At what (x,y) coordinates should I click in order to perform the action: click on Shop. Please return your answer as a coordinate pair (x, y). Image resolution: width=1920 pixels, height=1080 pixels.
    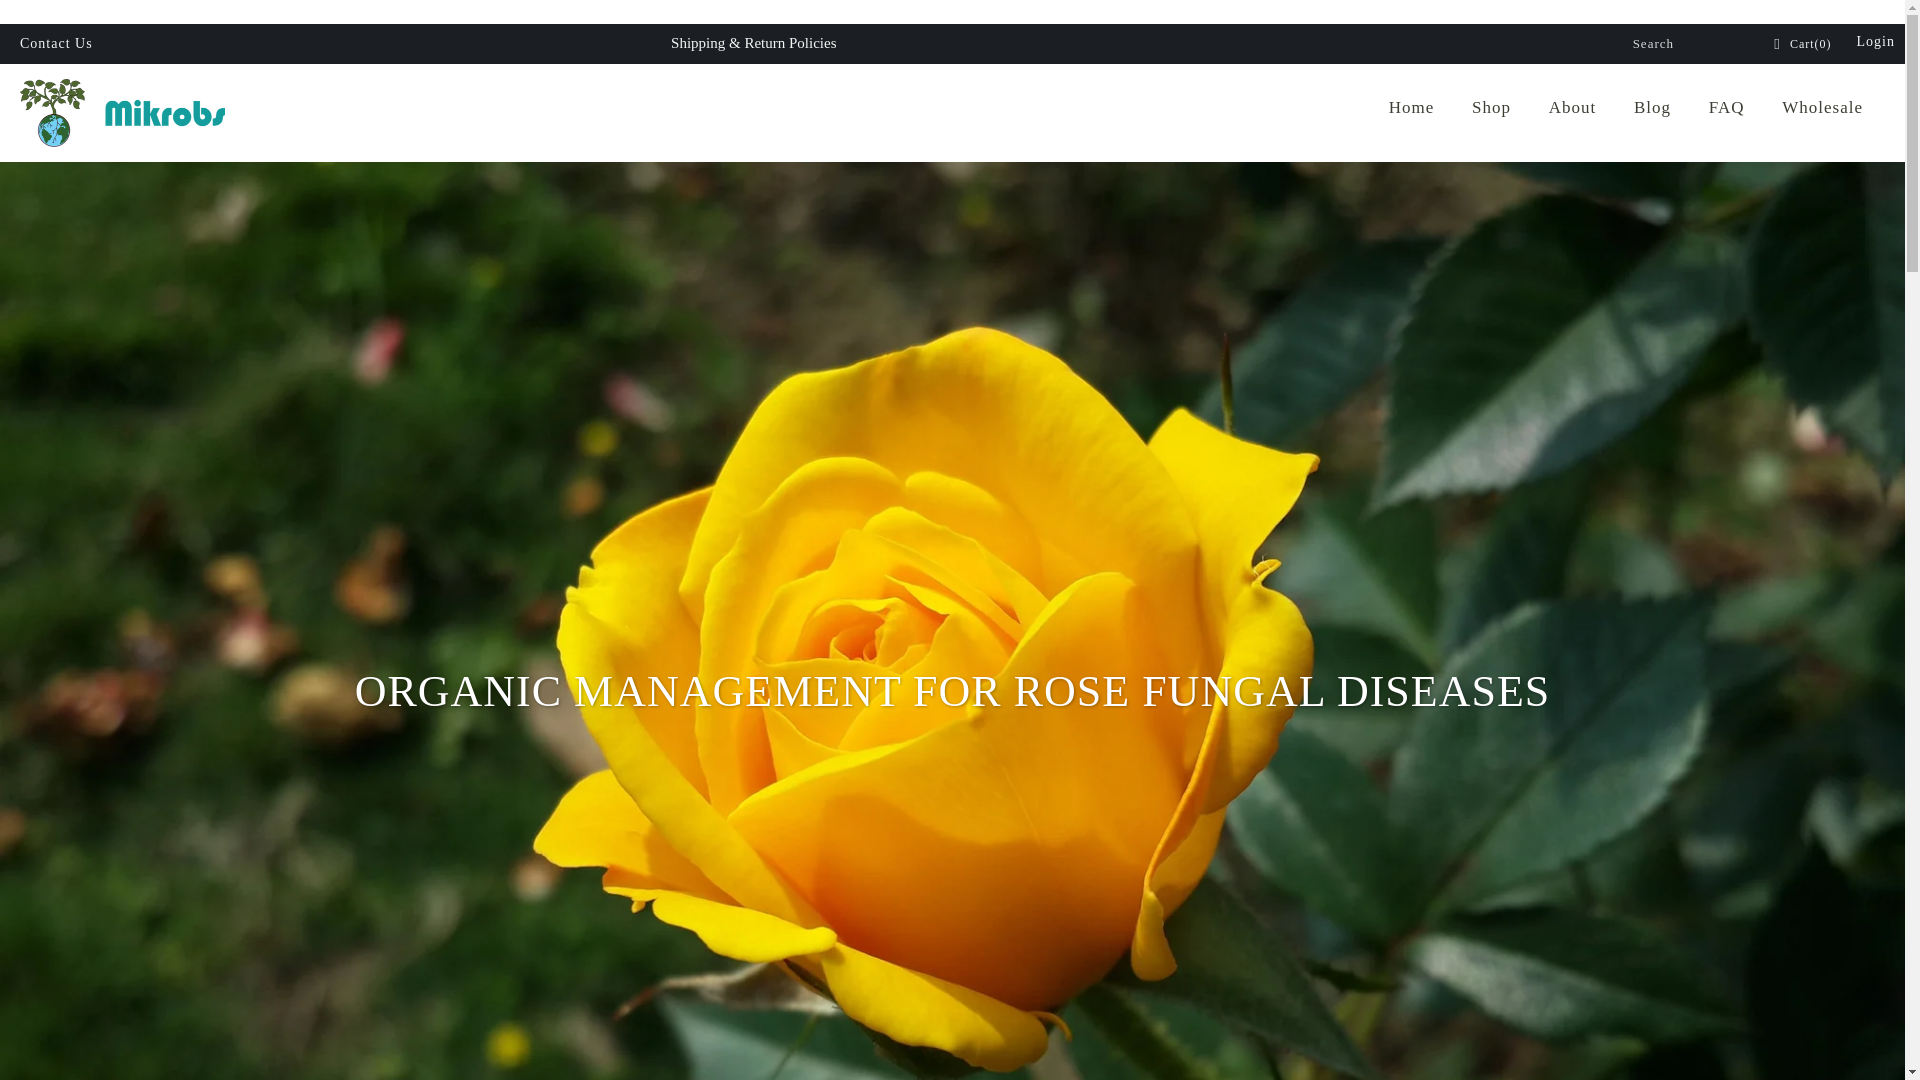
    Looking at the image, I should click on (1490, 108).